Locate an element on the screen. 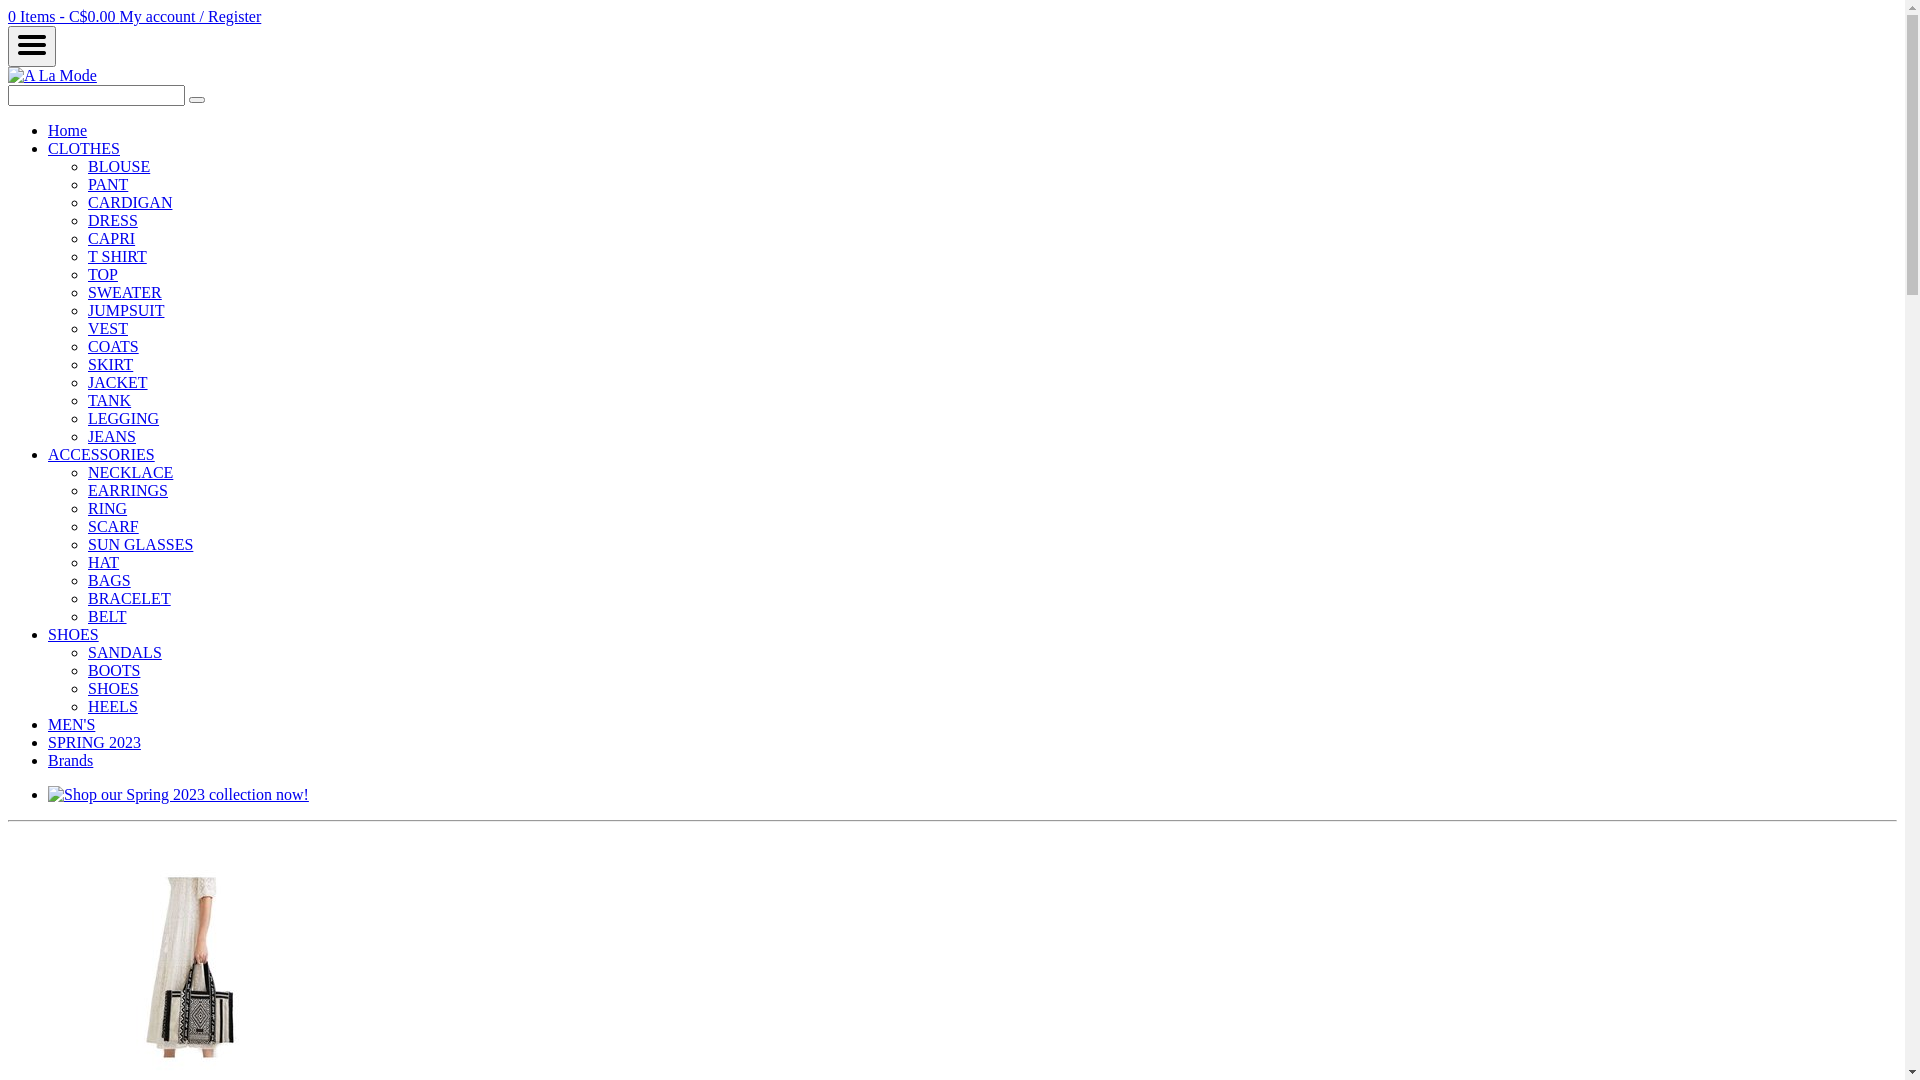 This screenshot has width=1920, height=1080. NECKLACE is located at coordinates (130, 472).